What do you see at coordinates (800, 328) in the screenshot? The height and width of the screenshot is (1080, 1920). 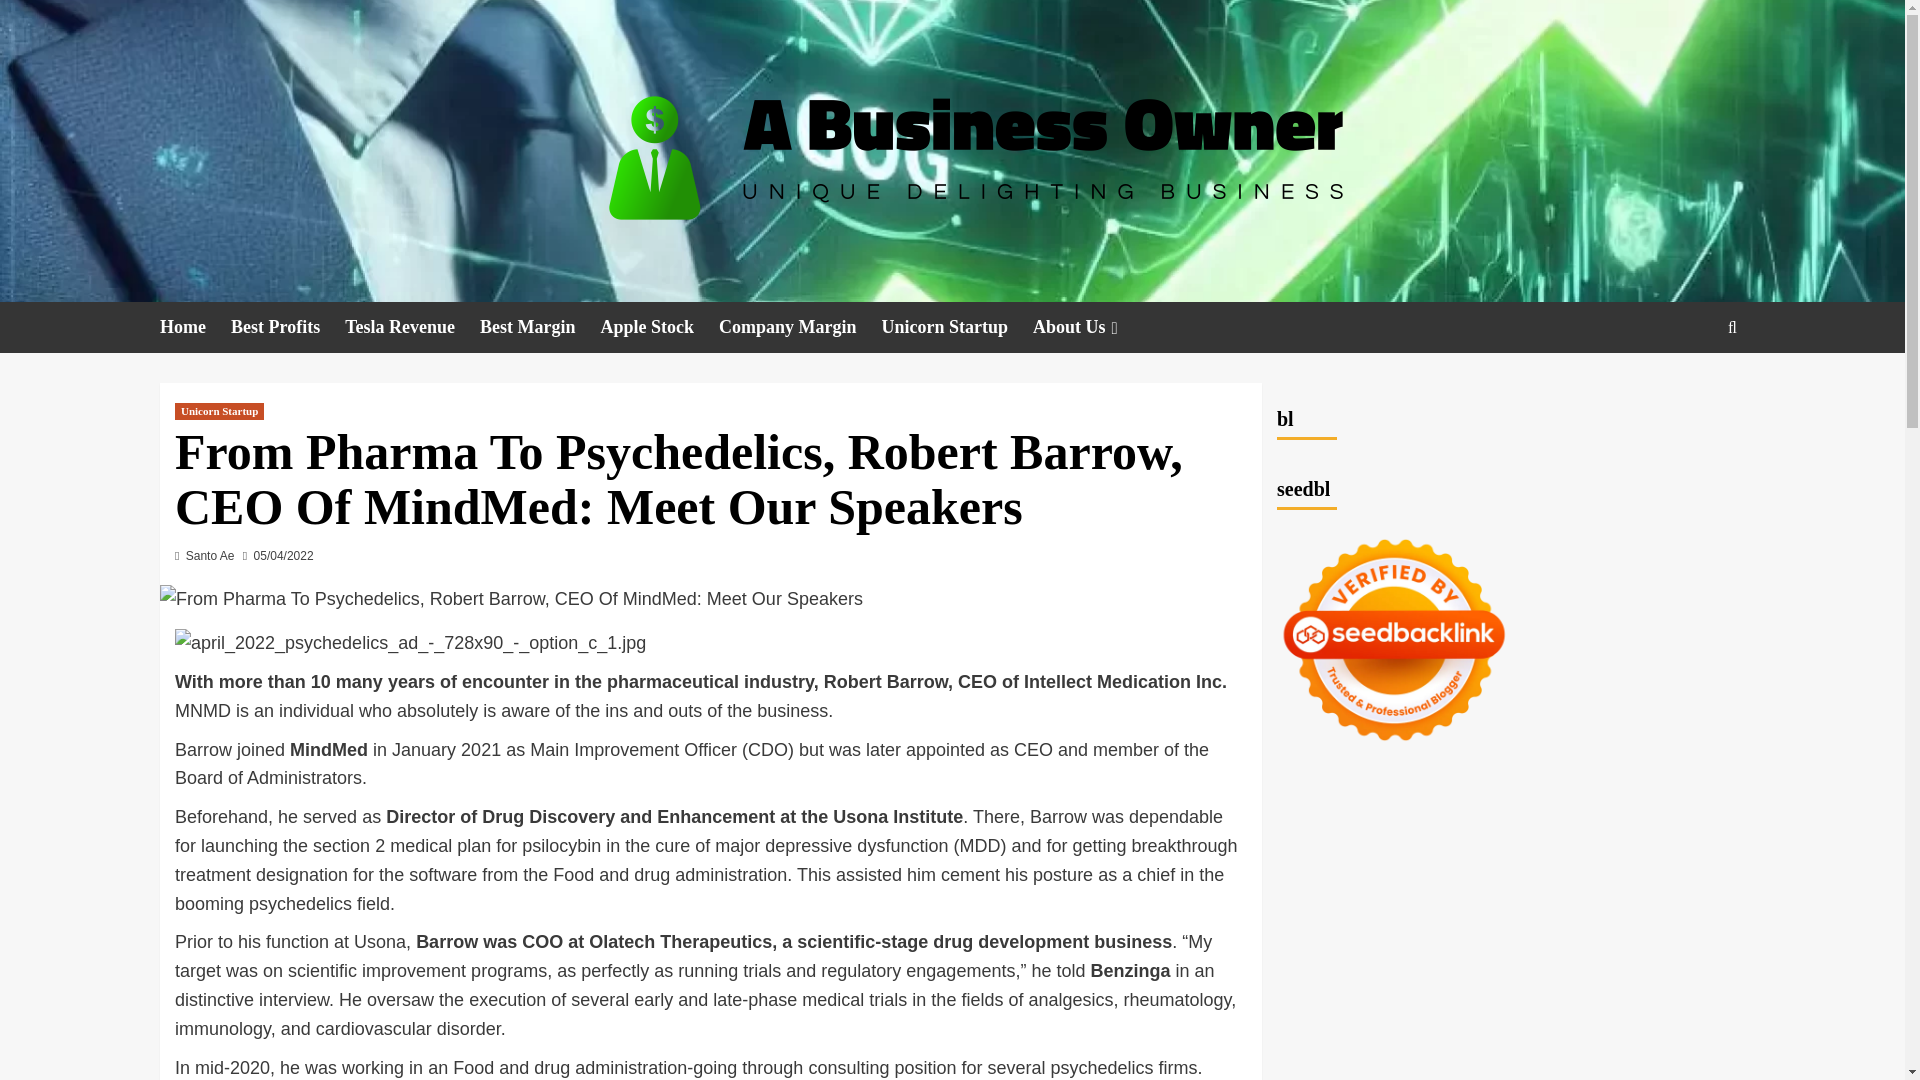 I see `Company Margin` at bounding box center [800, 328].